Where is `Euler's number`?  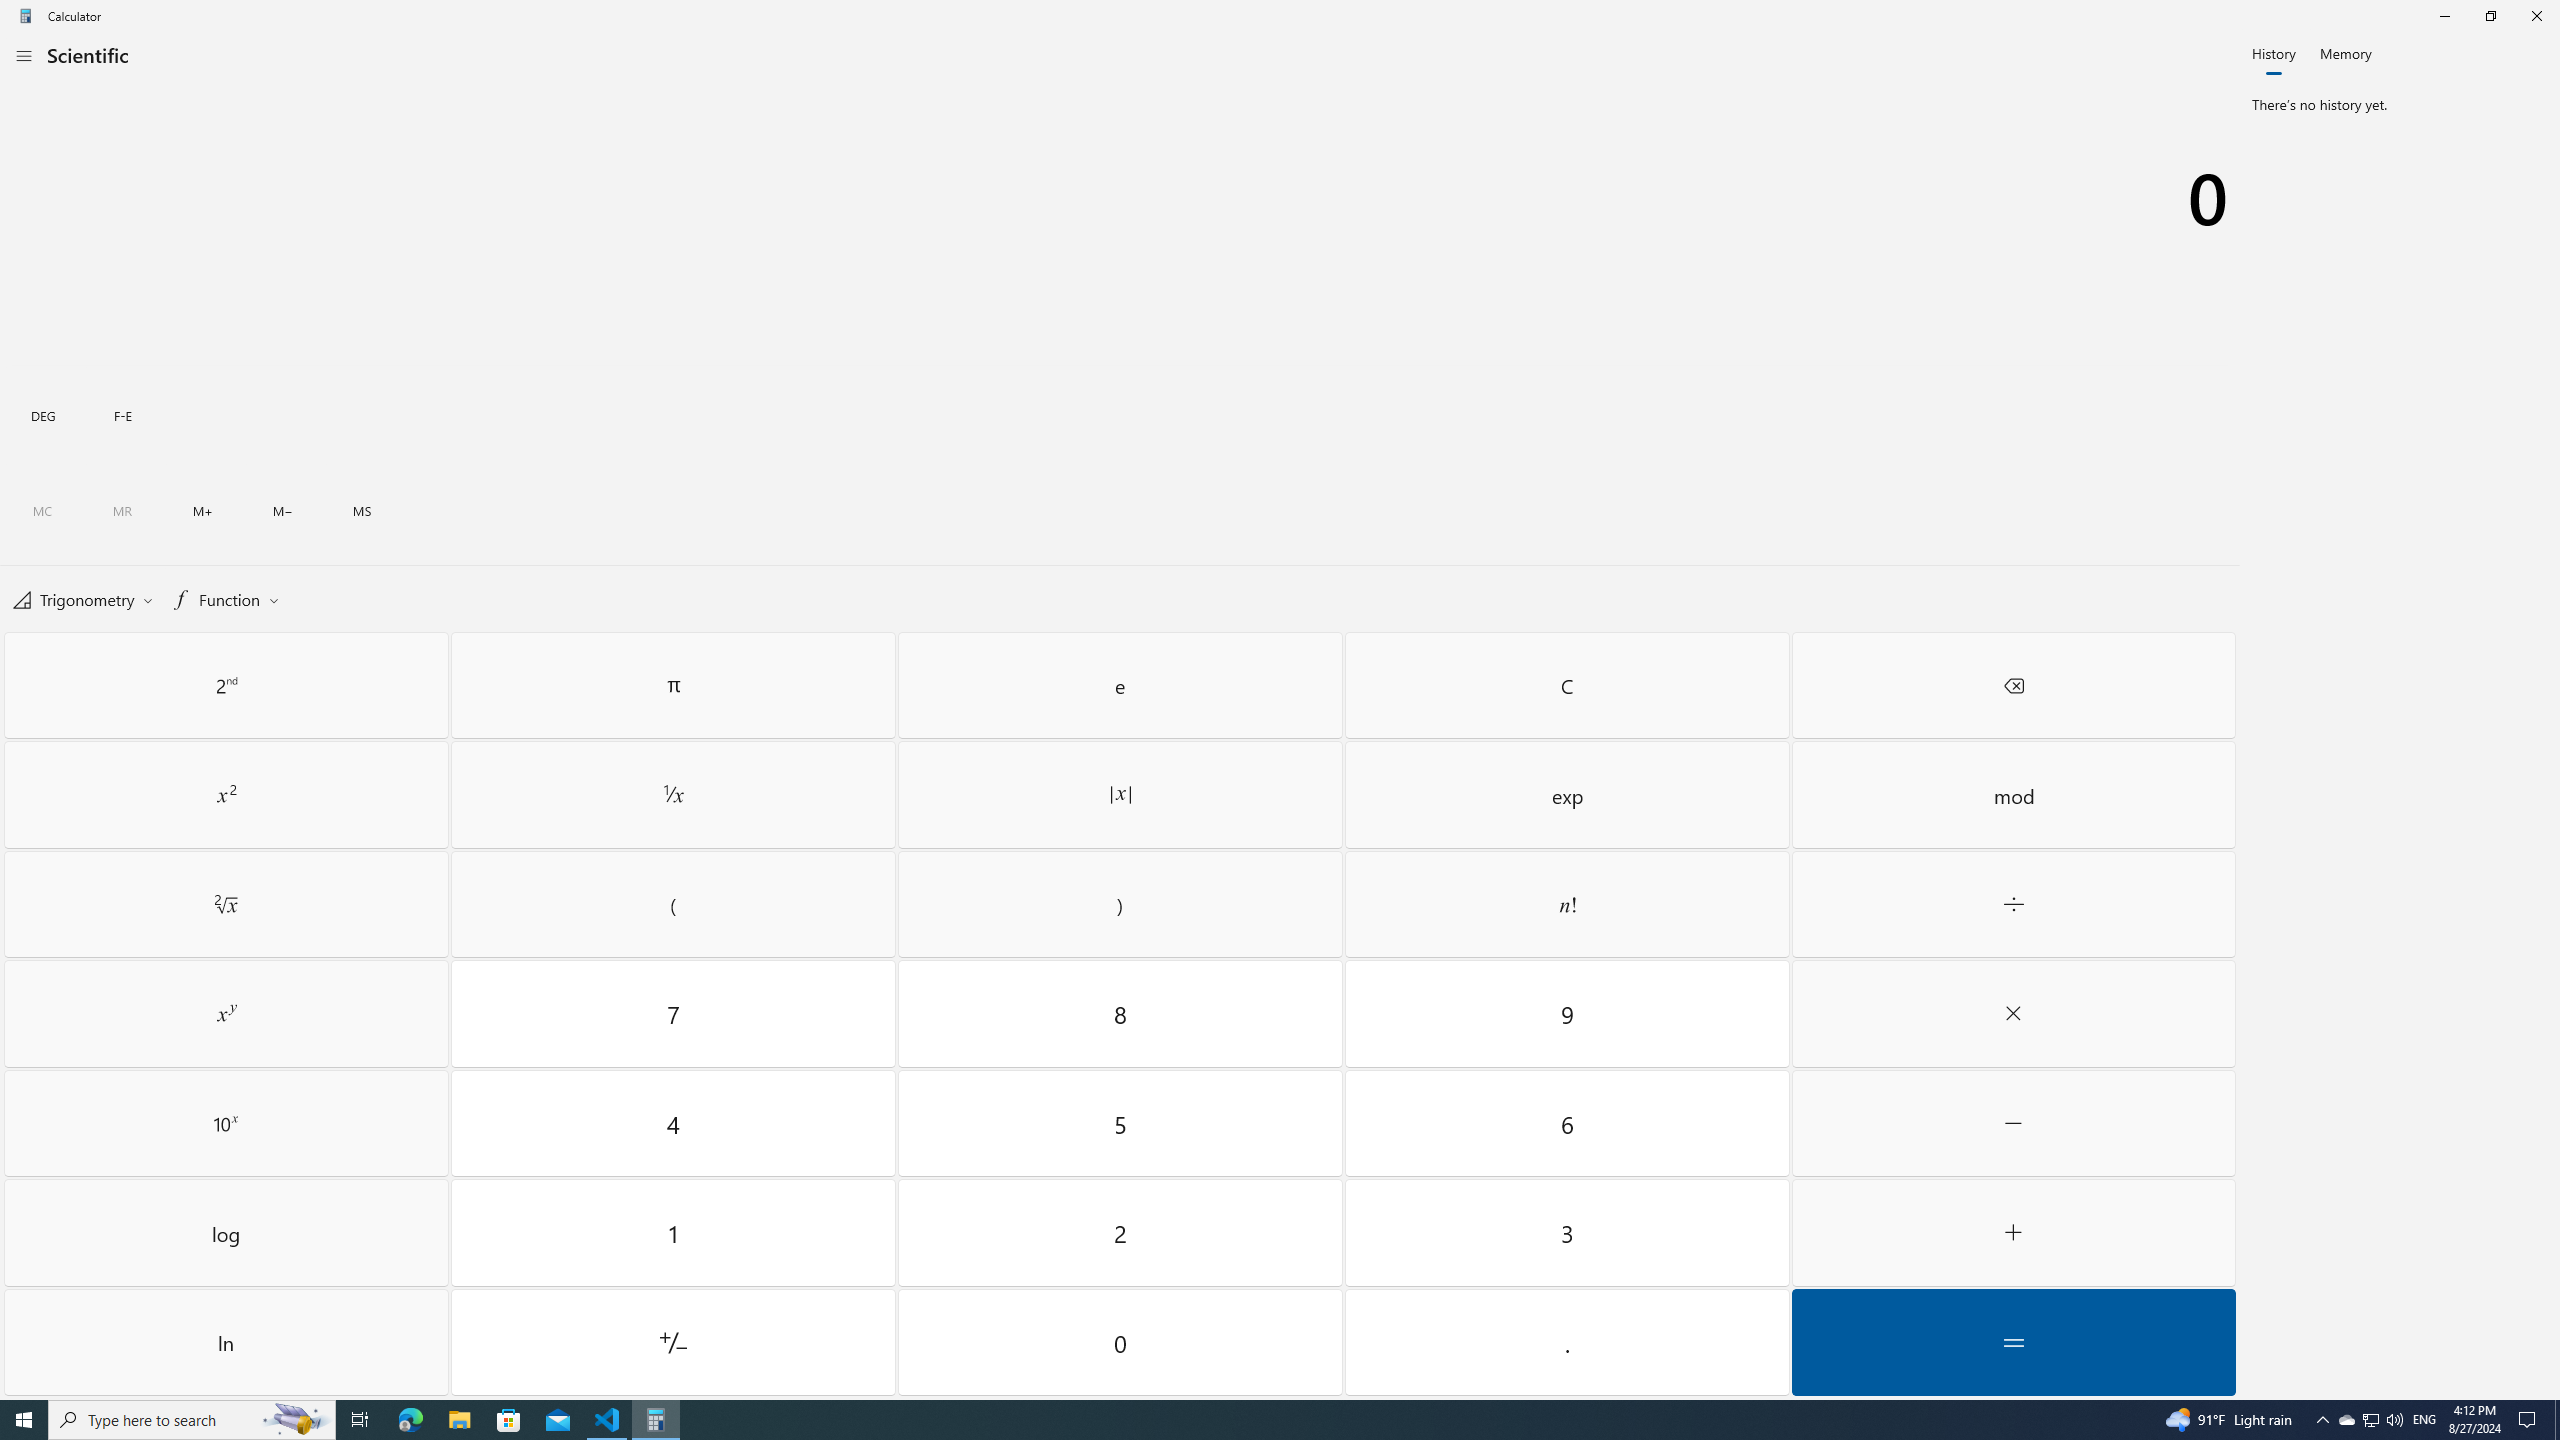 Euler's number is located at coordinates (2370, 1420).